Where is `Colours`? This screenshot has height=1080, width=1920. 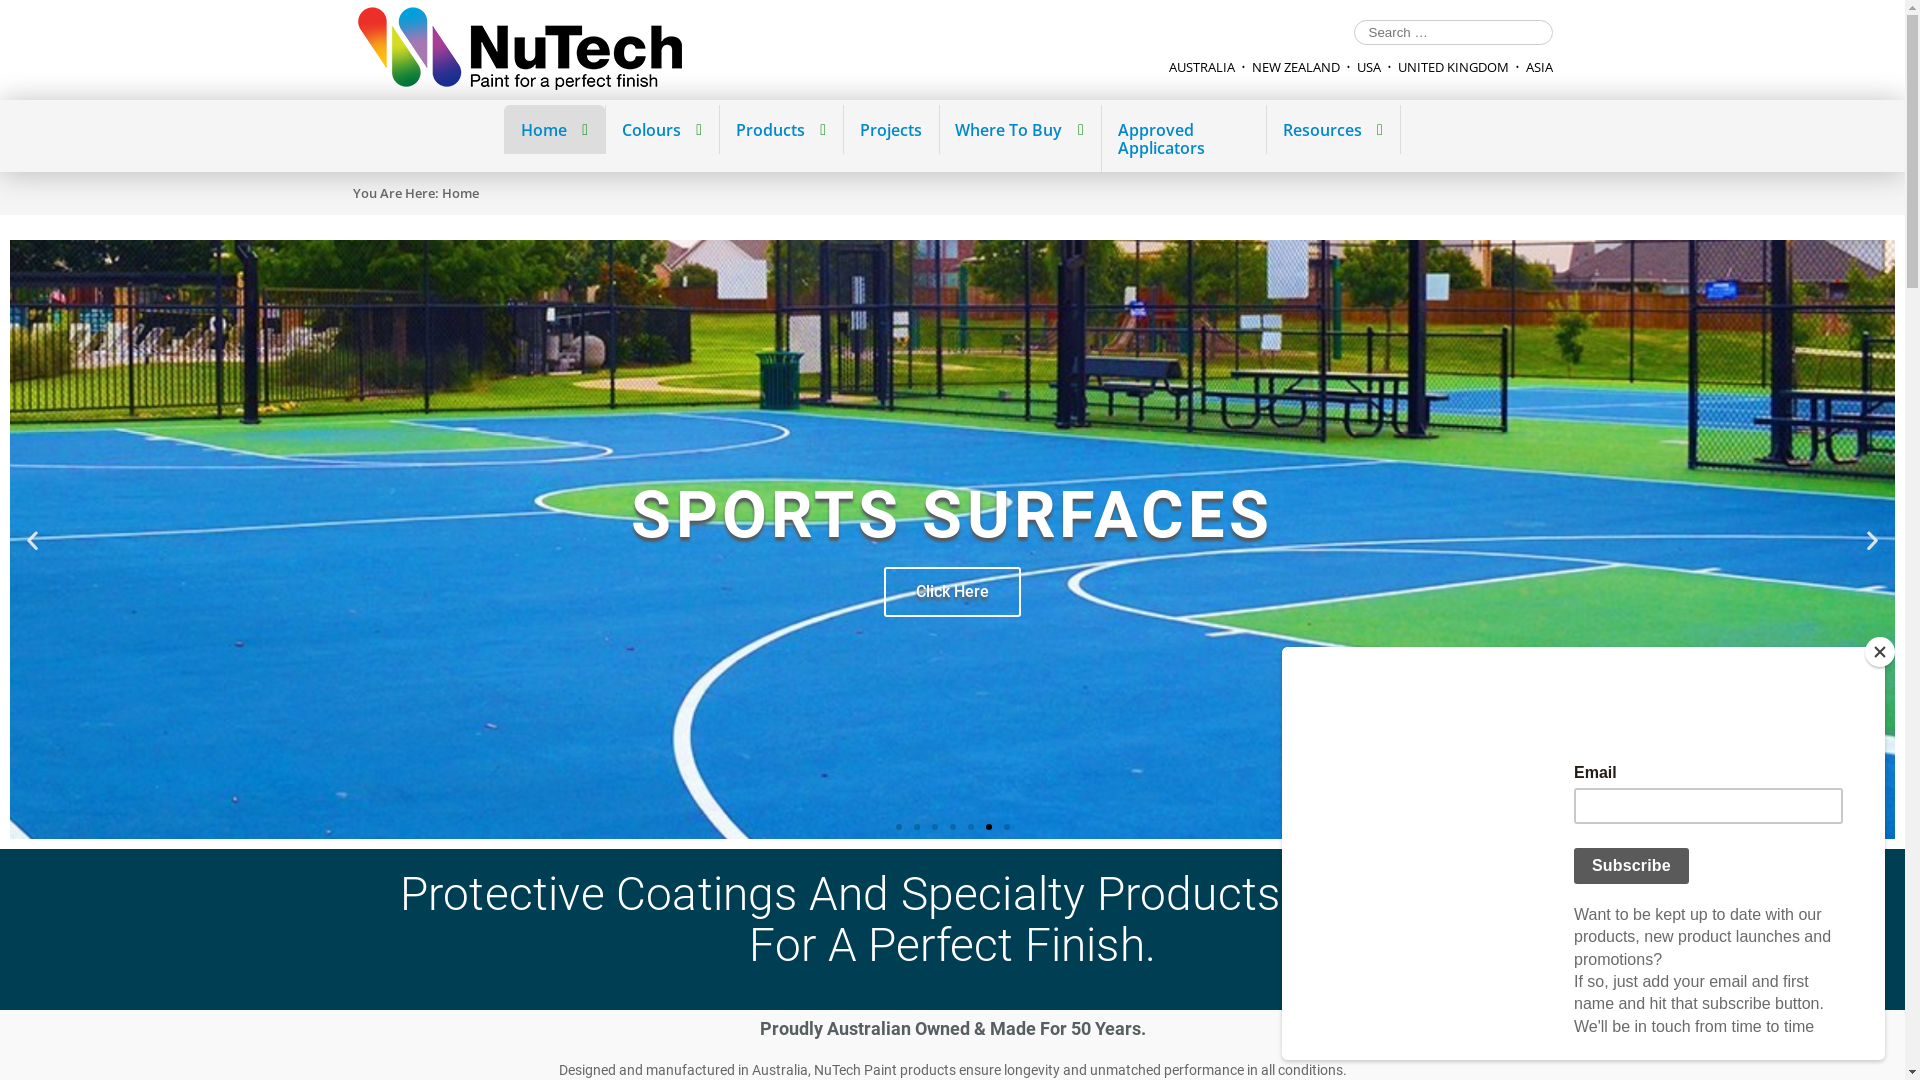
Colours is located at coordinates (662, 130).